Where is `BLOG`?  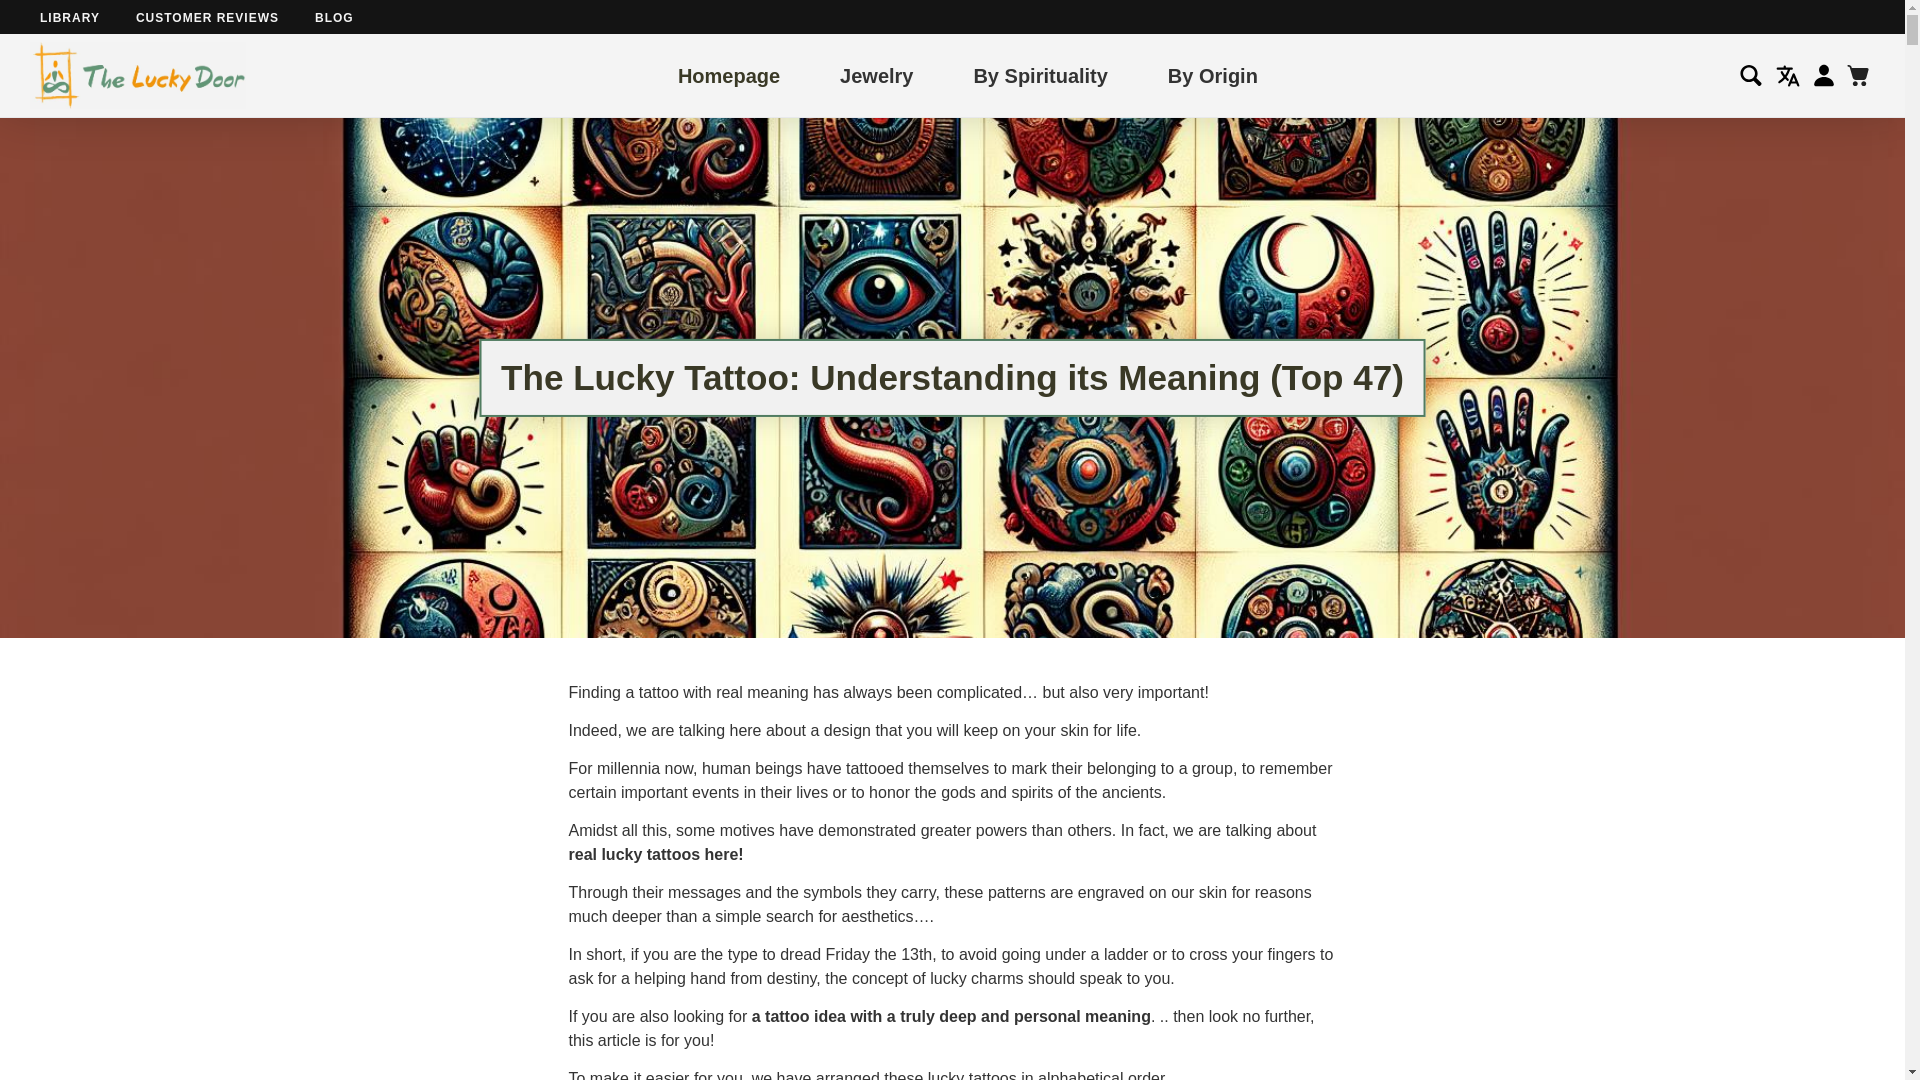 BLOG is located at coordinates (334, 17).